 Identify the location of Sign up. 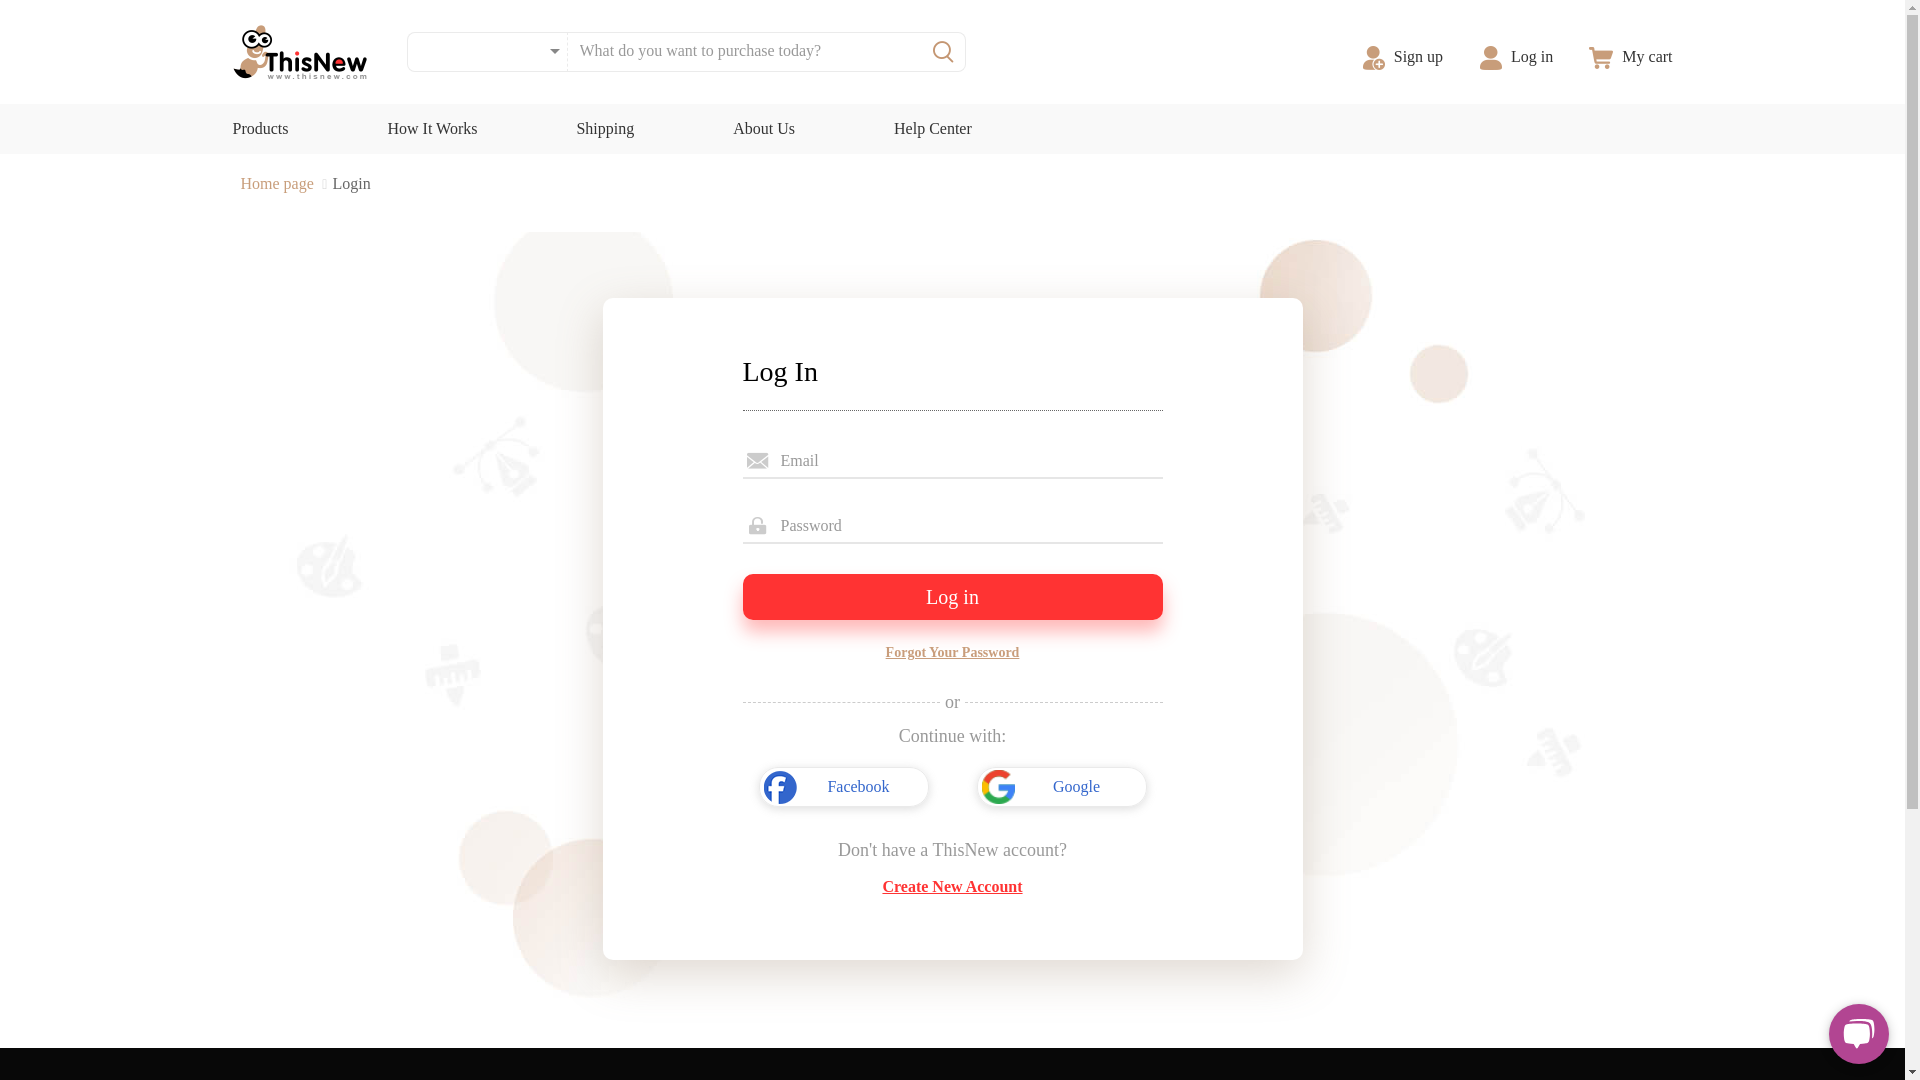
(1404, 56).